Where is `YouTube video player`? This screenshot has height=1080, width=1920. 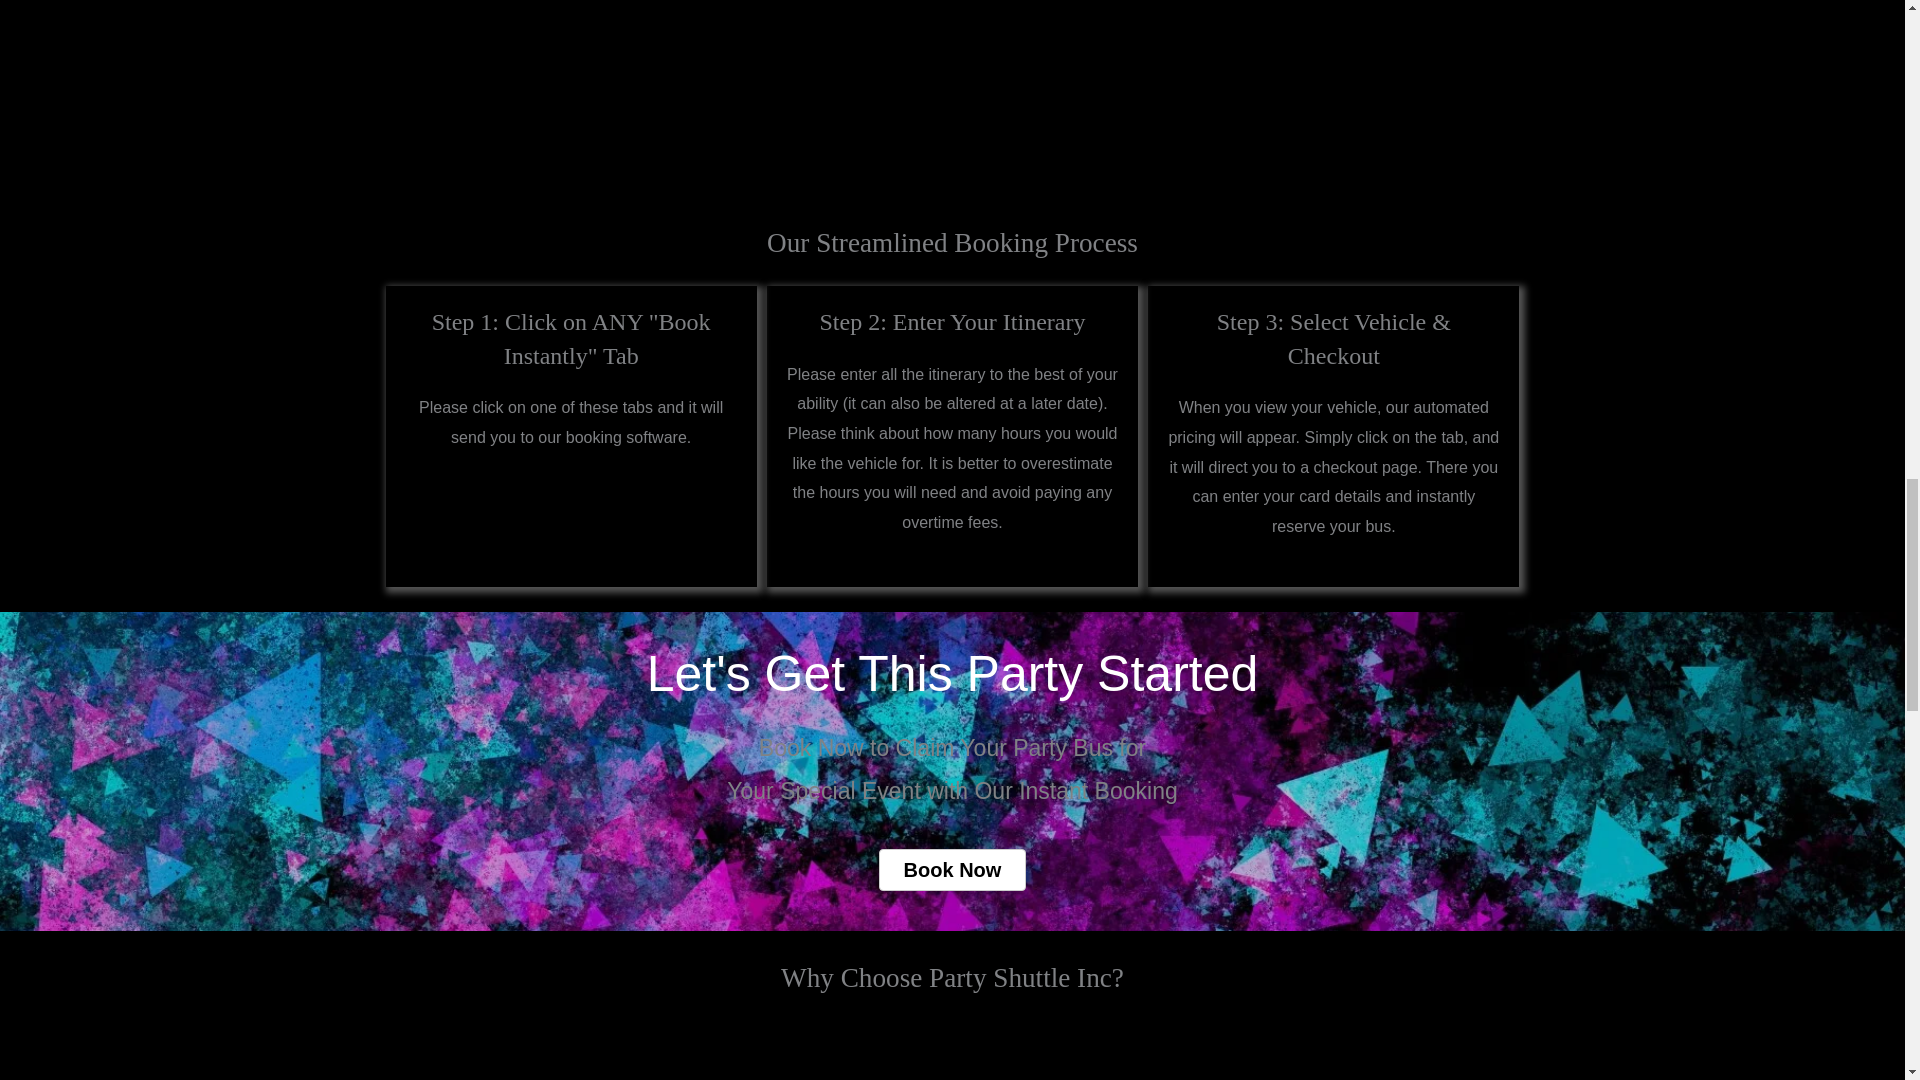
YouTube video player is located at coordinates (952, 72).